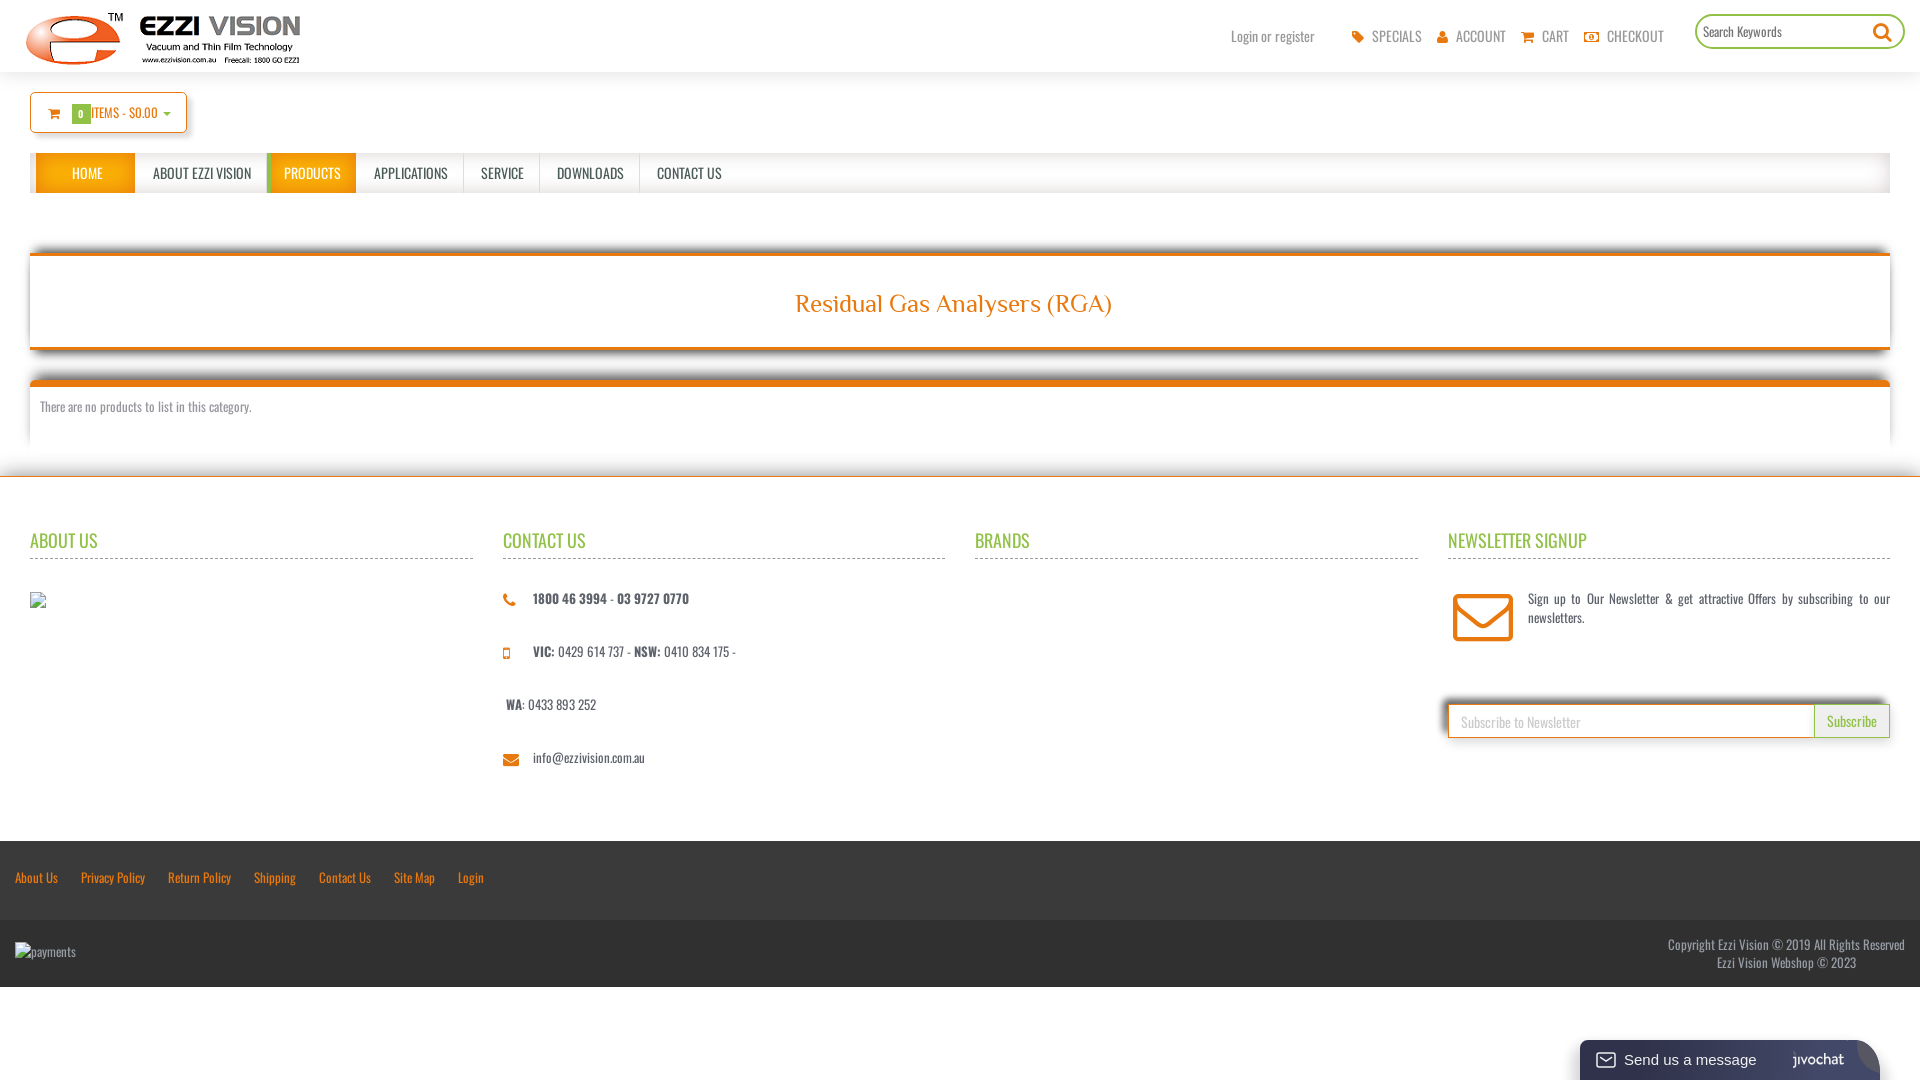 This screenshot has width=1920, height=1080. What do you see at coordinates (1788, 107) in the screenshot?
I see `Googleplus` at bounding box center [1788, 107].